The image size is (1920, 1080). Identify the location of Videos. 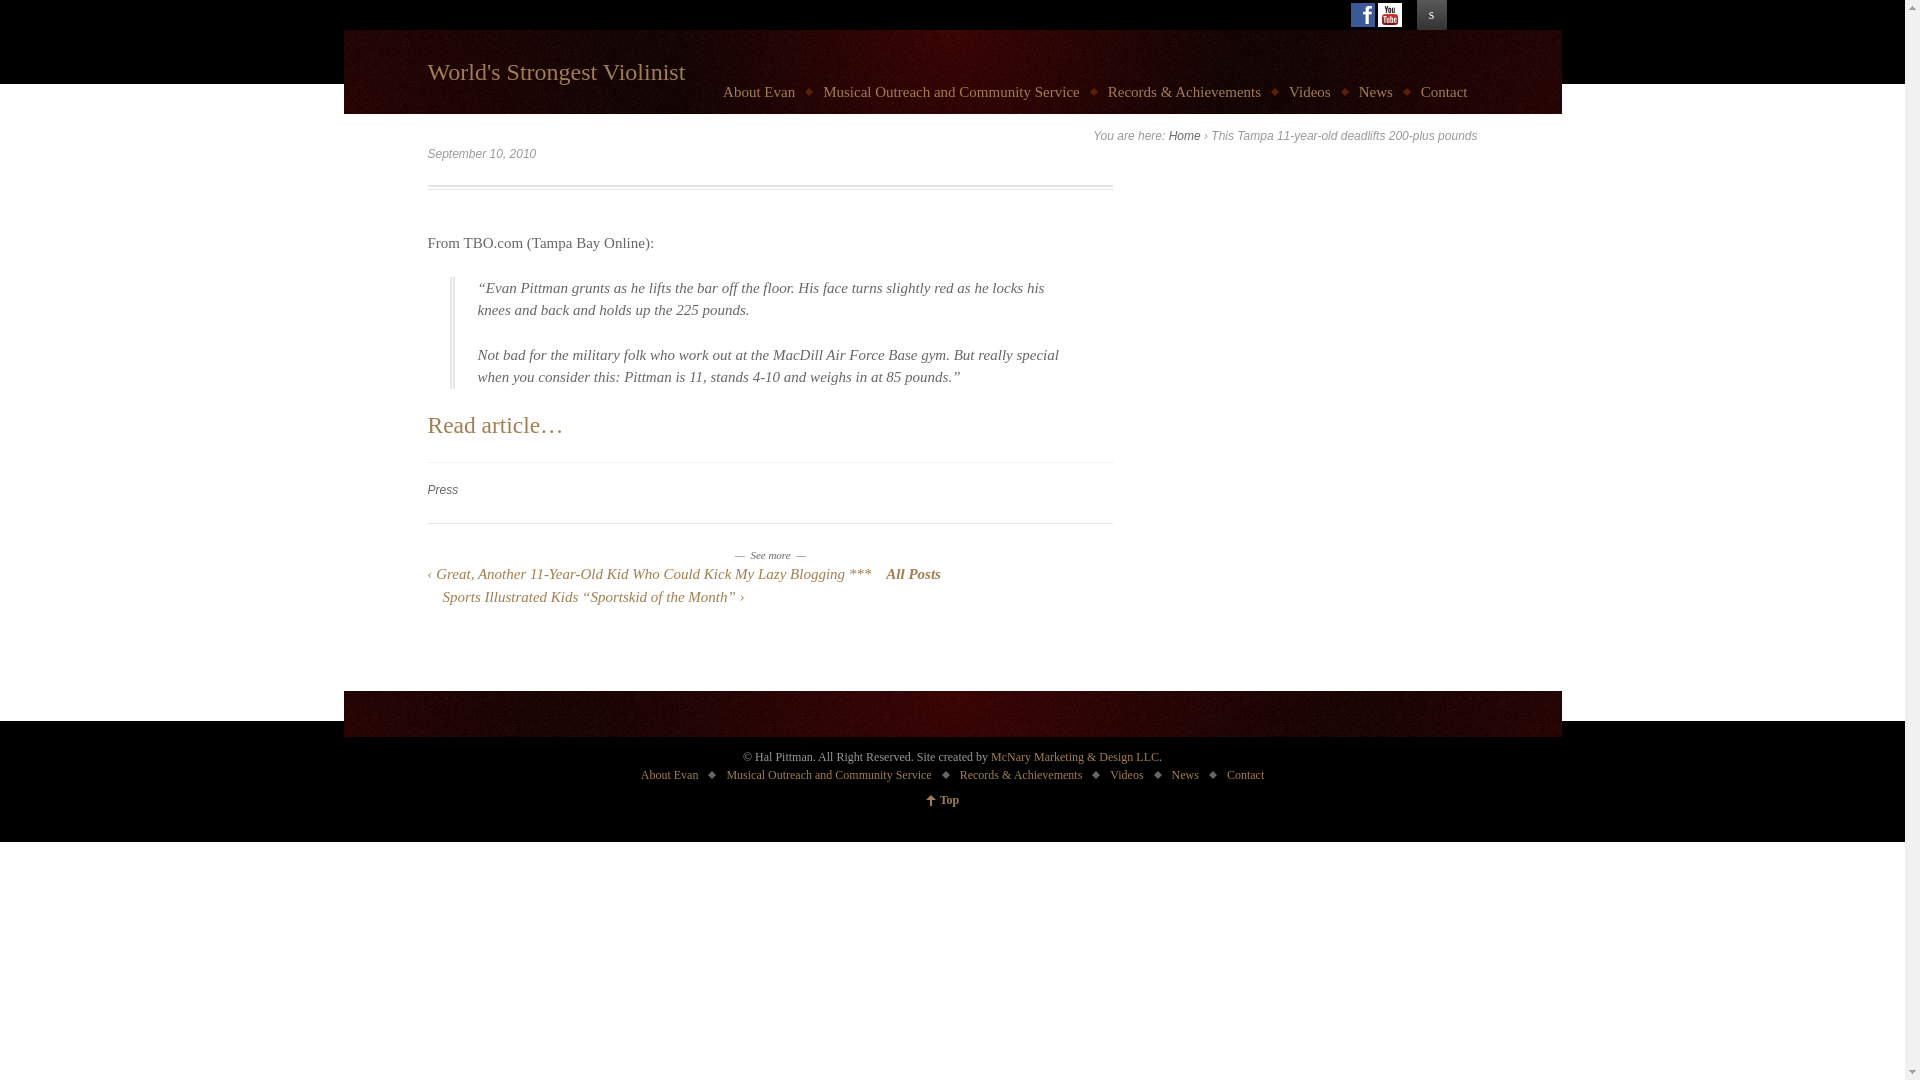
(1309, 92).